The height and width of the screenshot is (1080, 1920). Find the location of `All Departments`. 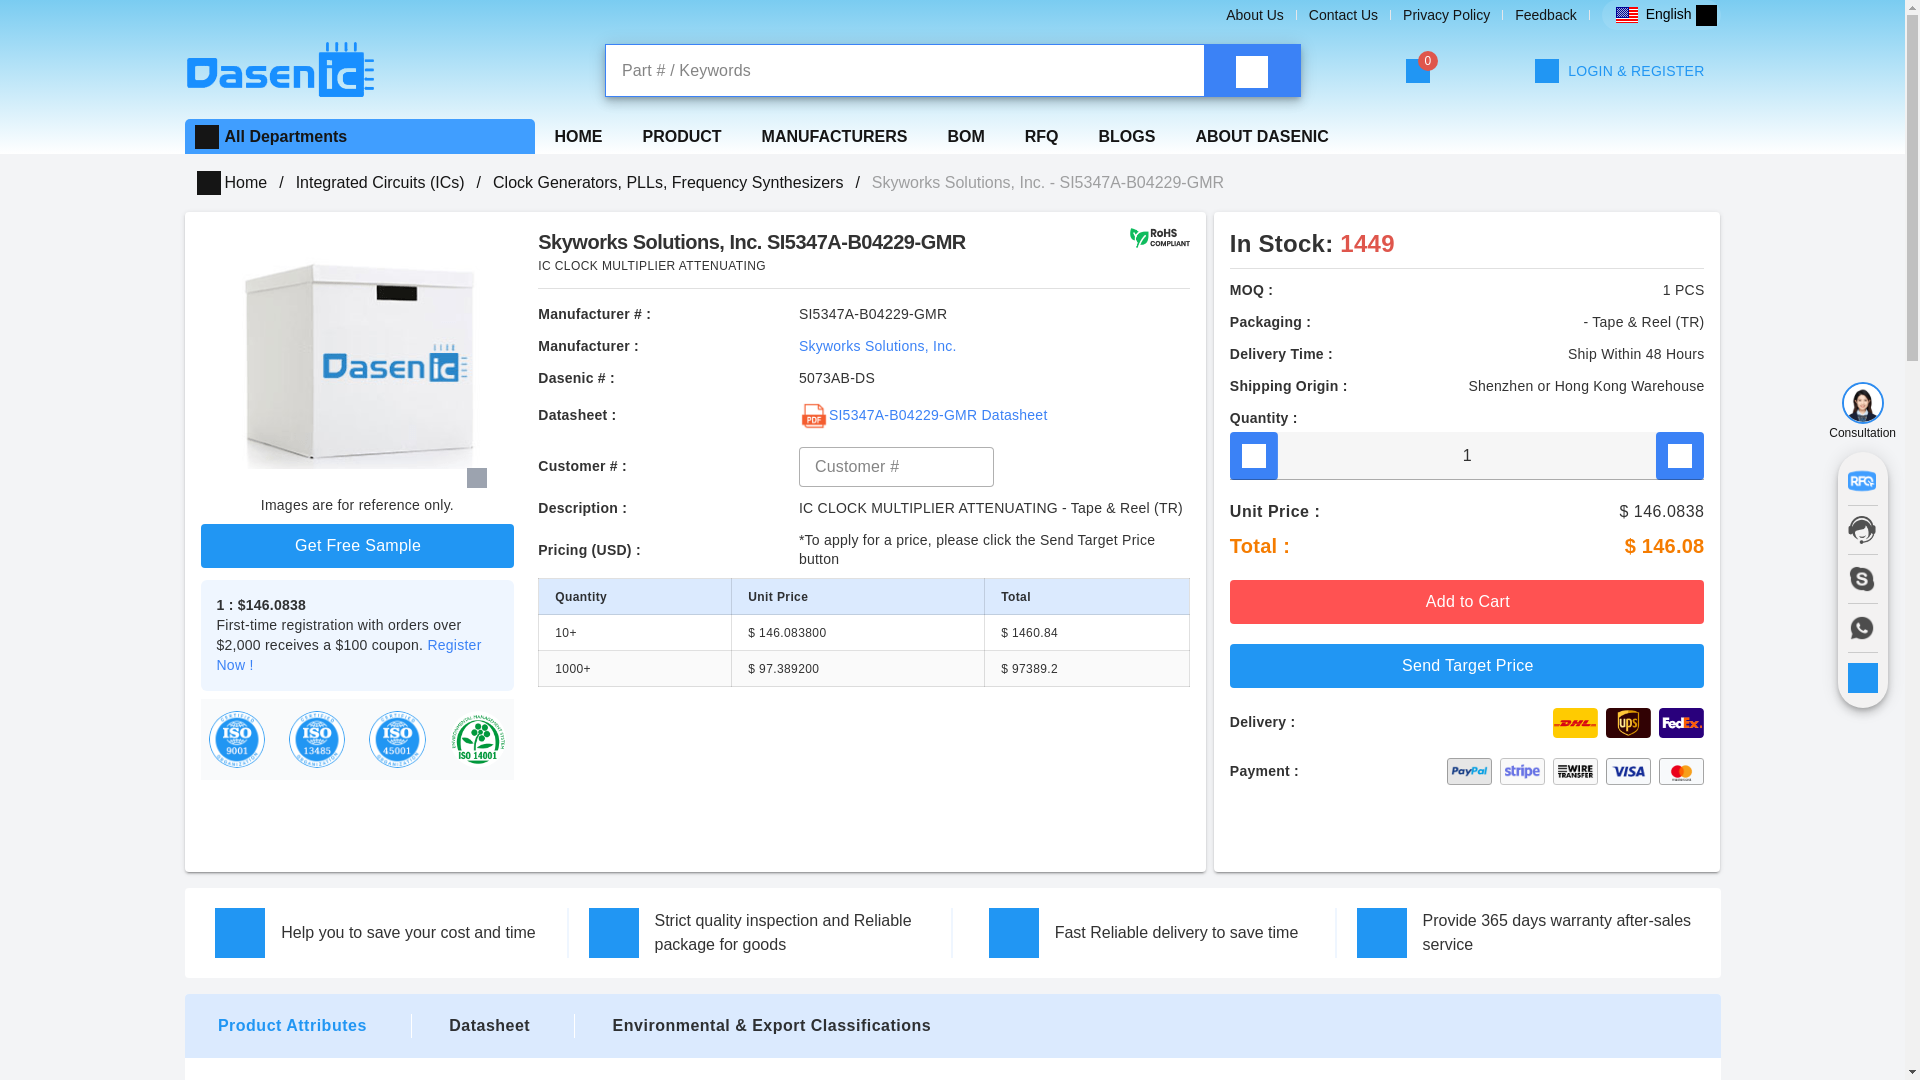

All Departments is located at coordinates (286, 136).